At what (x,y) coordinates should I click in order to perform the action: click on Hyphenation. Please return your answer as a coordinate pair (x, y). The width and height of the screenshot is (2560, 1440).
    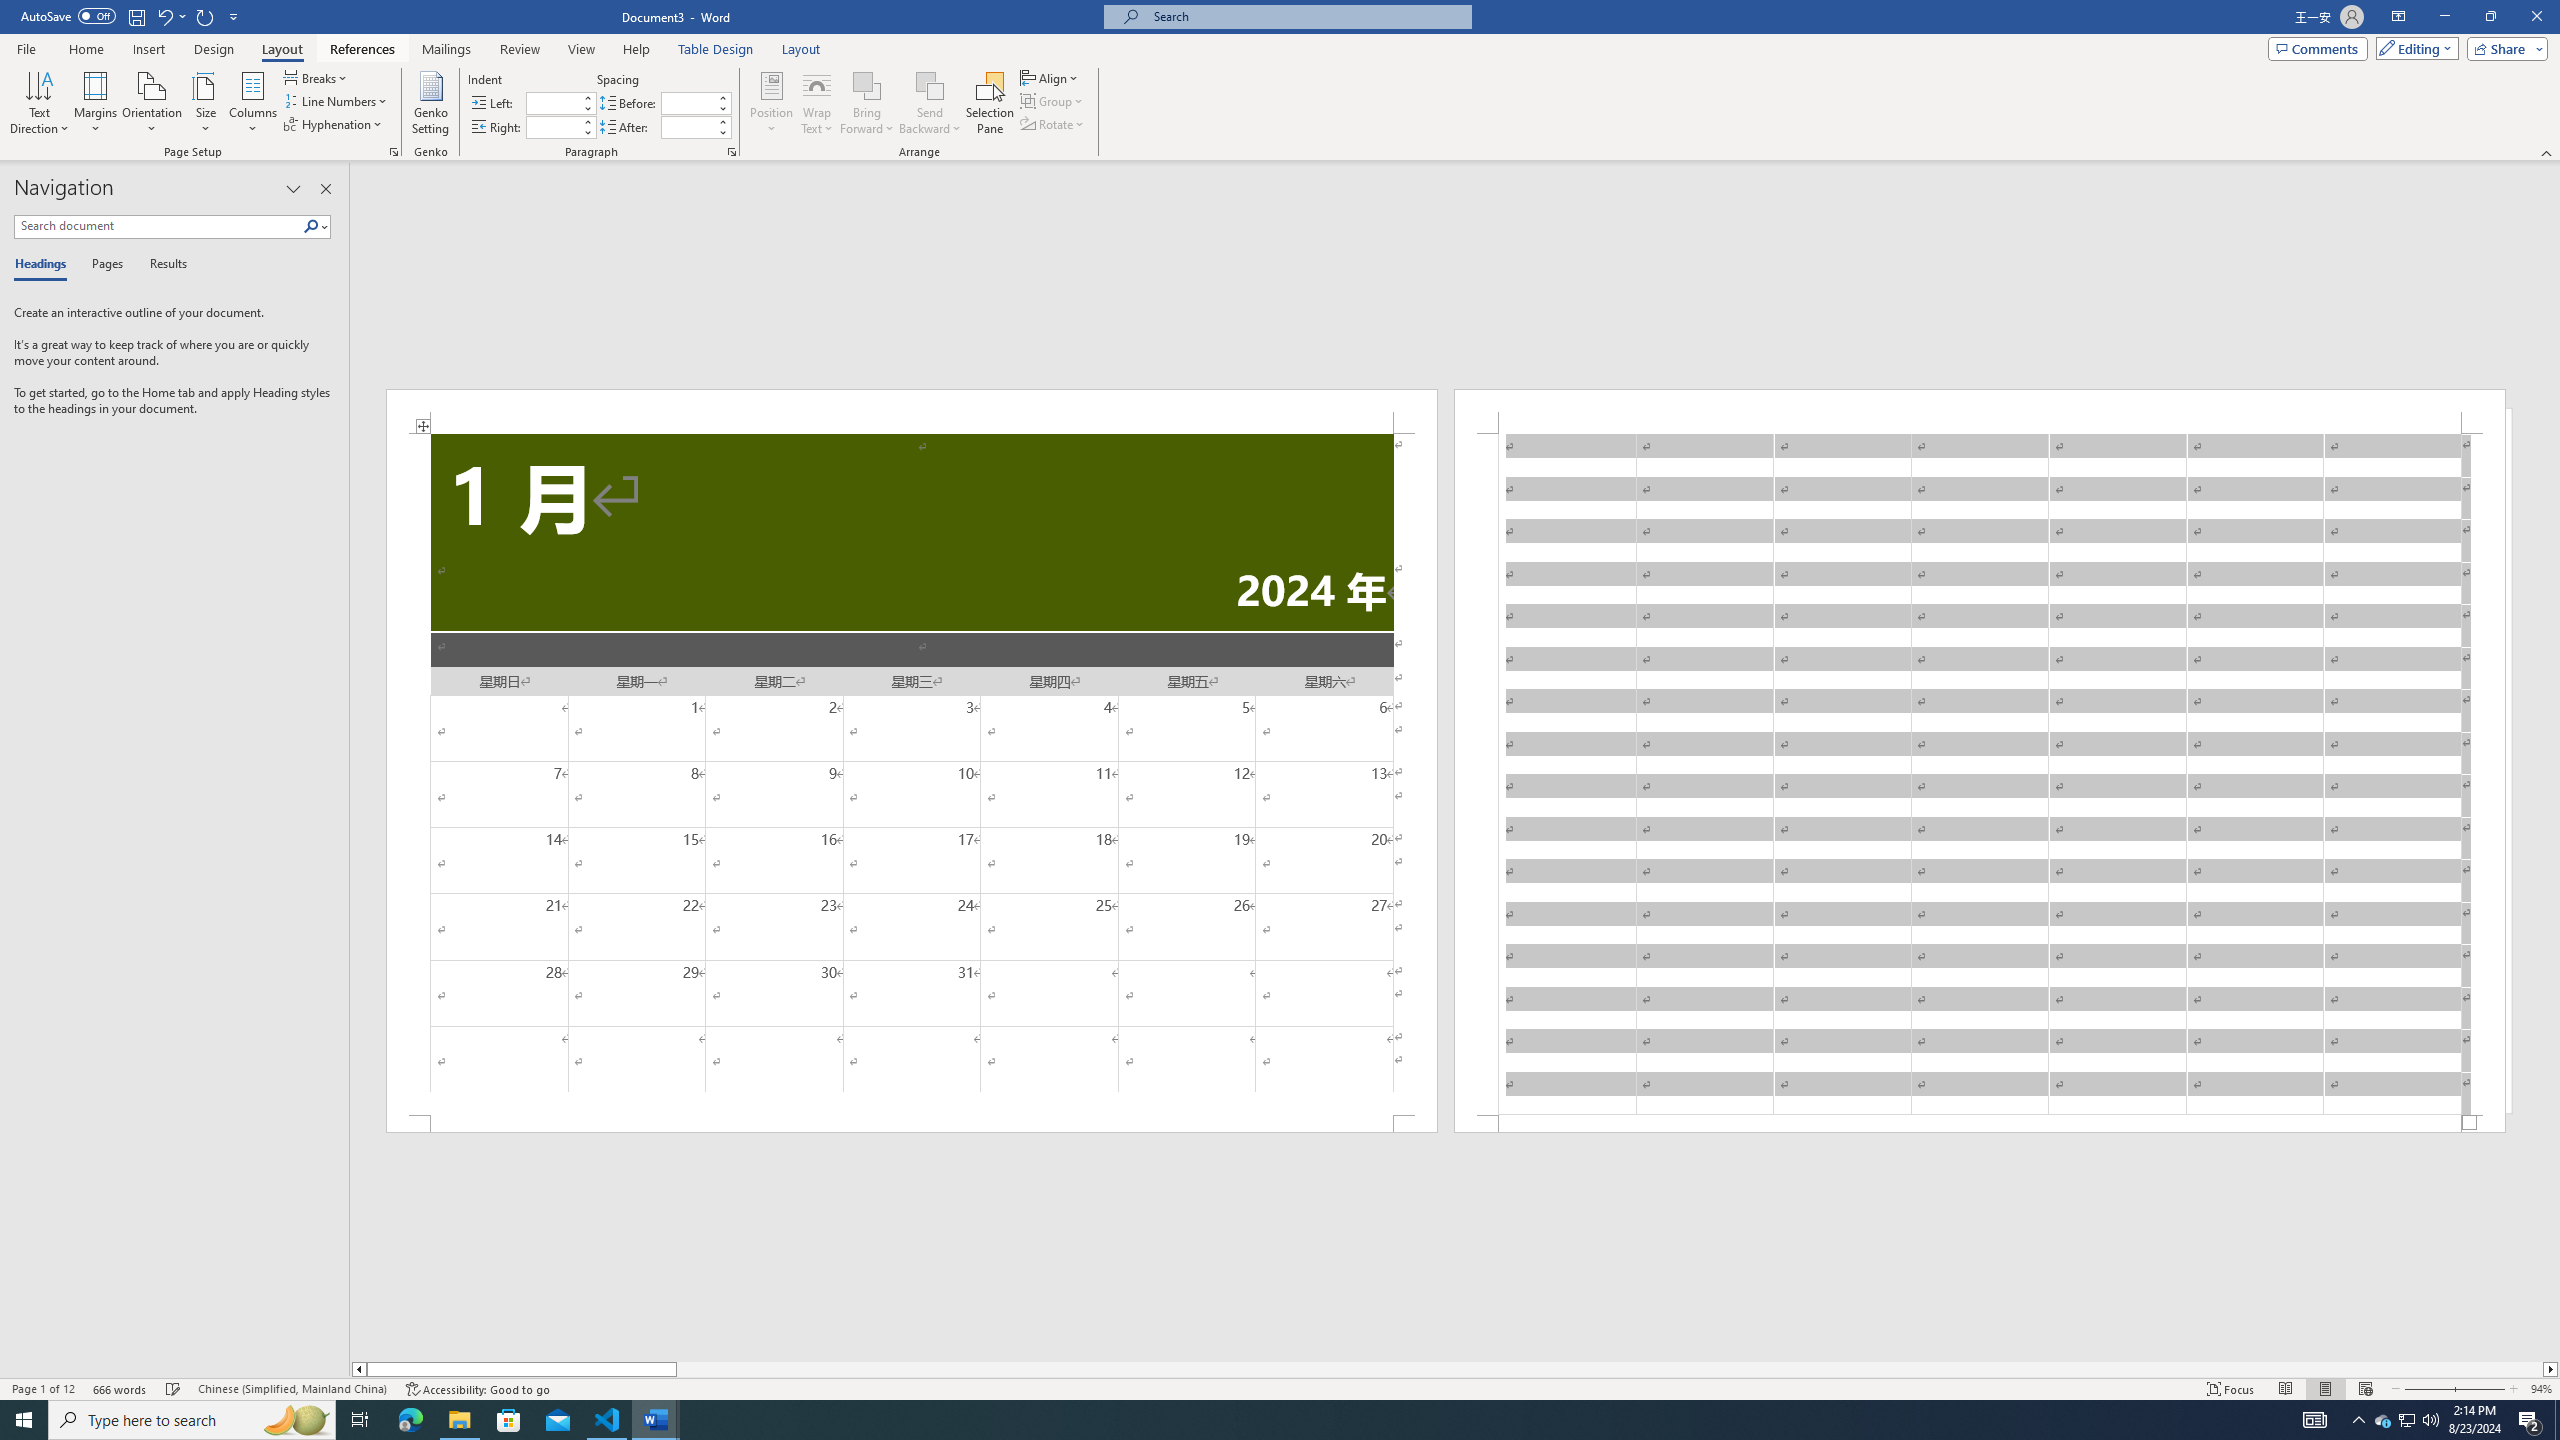
    Looking at the image, I should click on (334, 124).